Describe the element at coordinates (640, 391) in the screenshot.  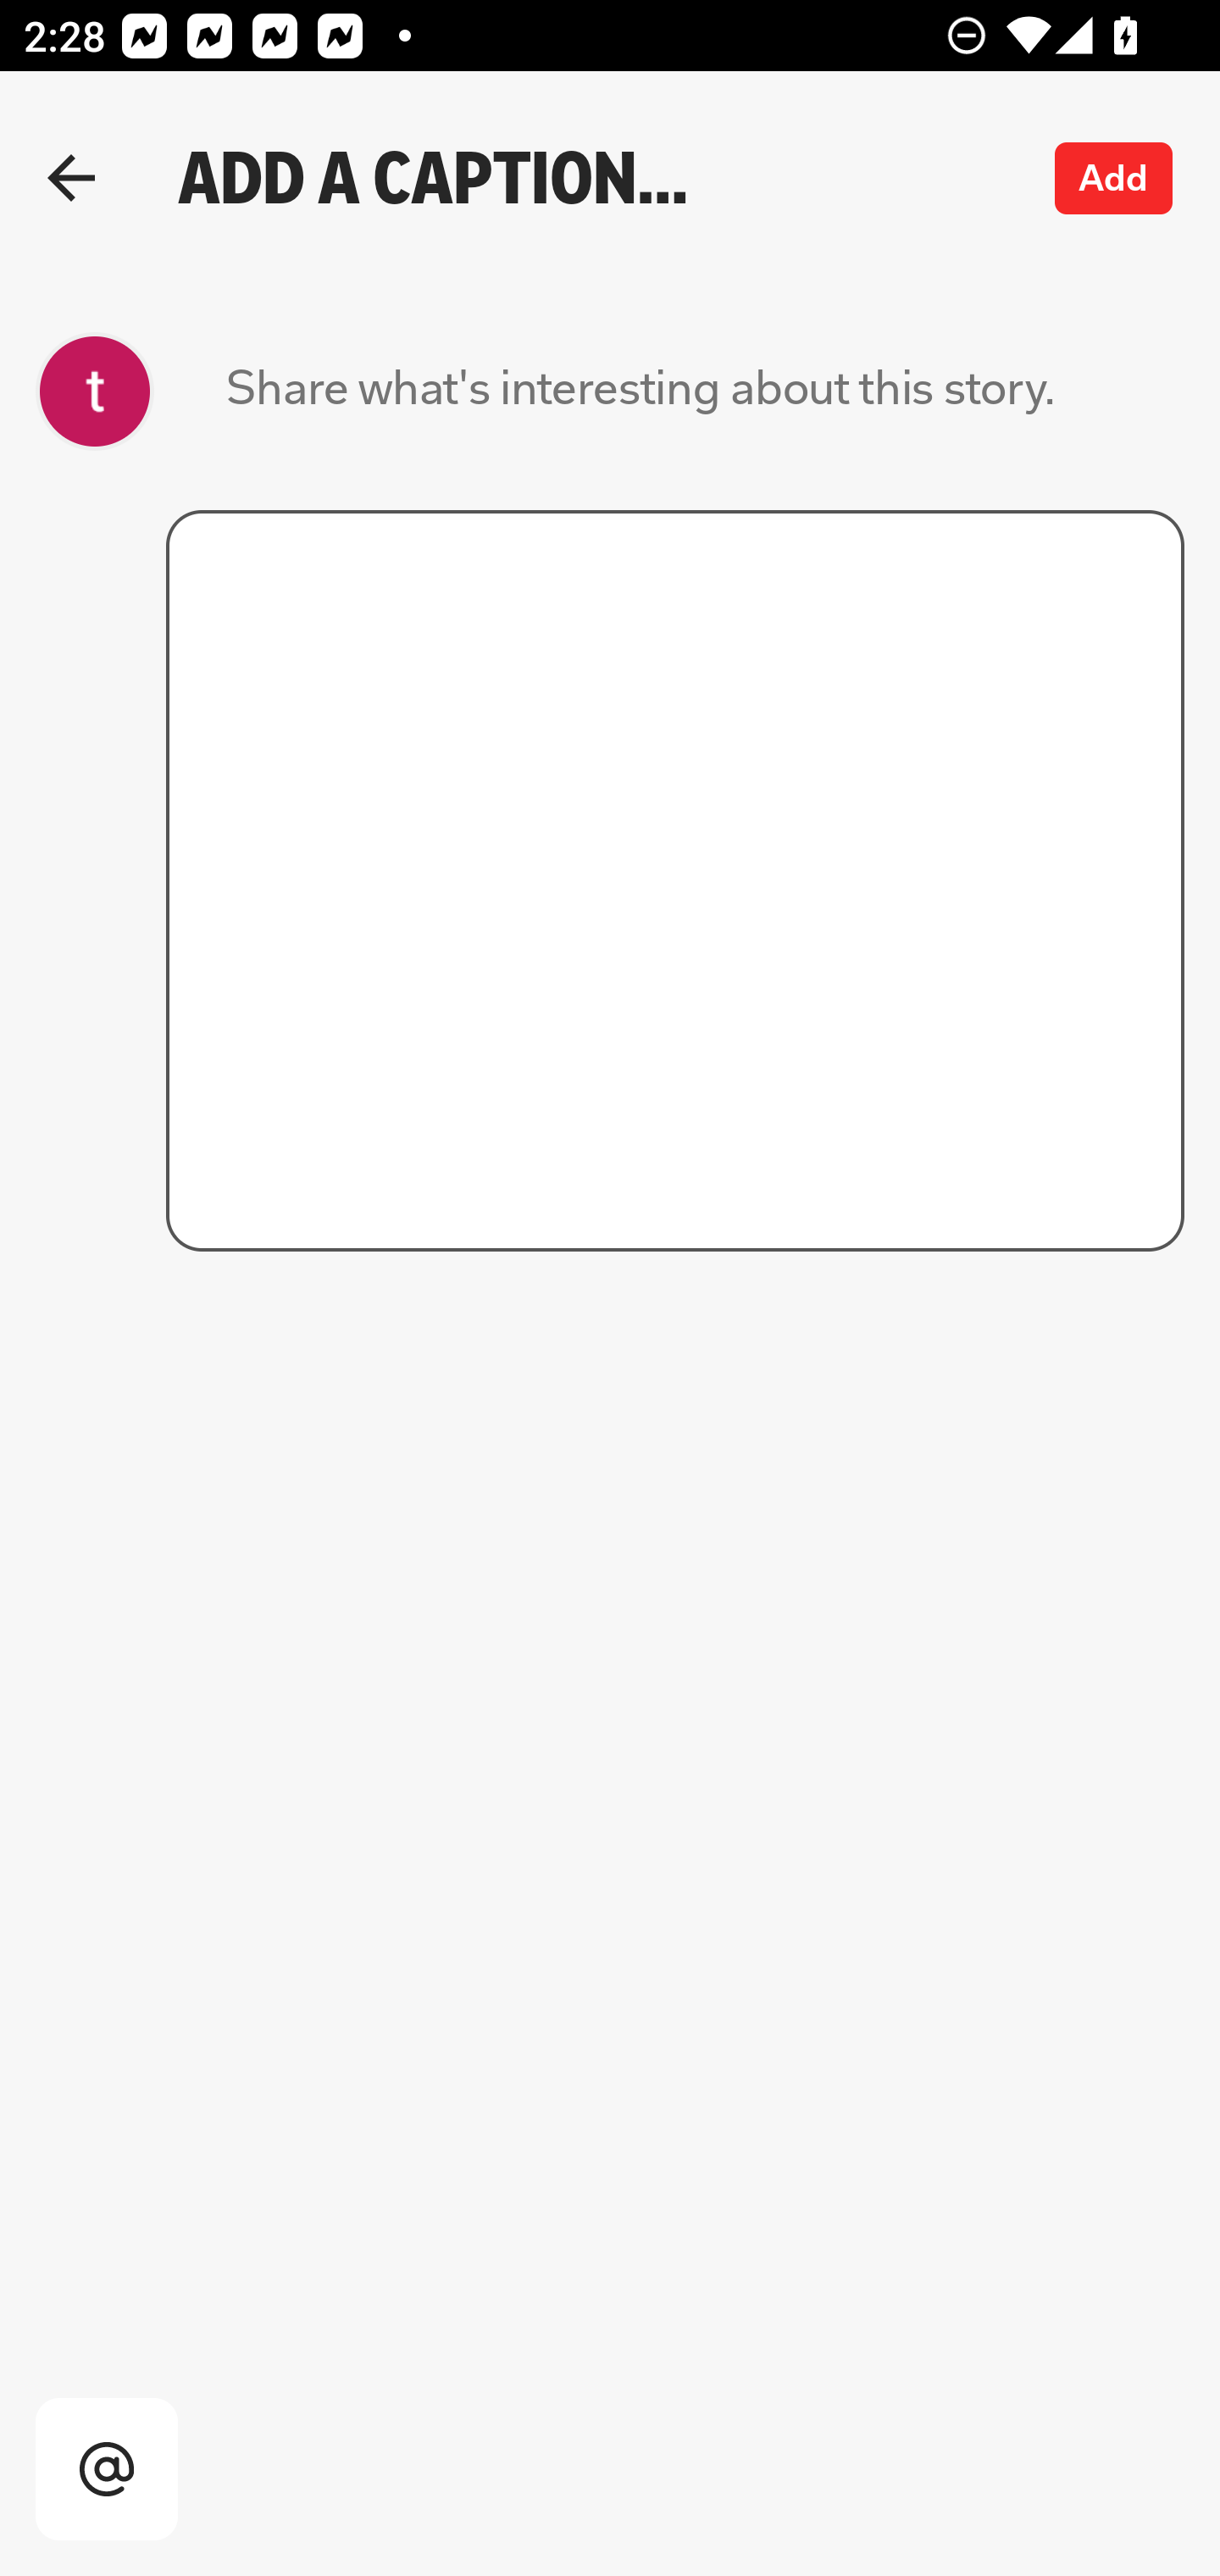
I see `Share what's interesting about this story.` at that location.